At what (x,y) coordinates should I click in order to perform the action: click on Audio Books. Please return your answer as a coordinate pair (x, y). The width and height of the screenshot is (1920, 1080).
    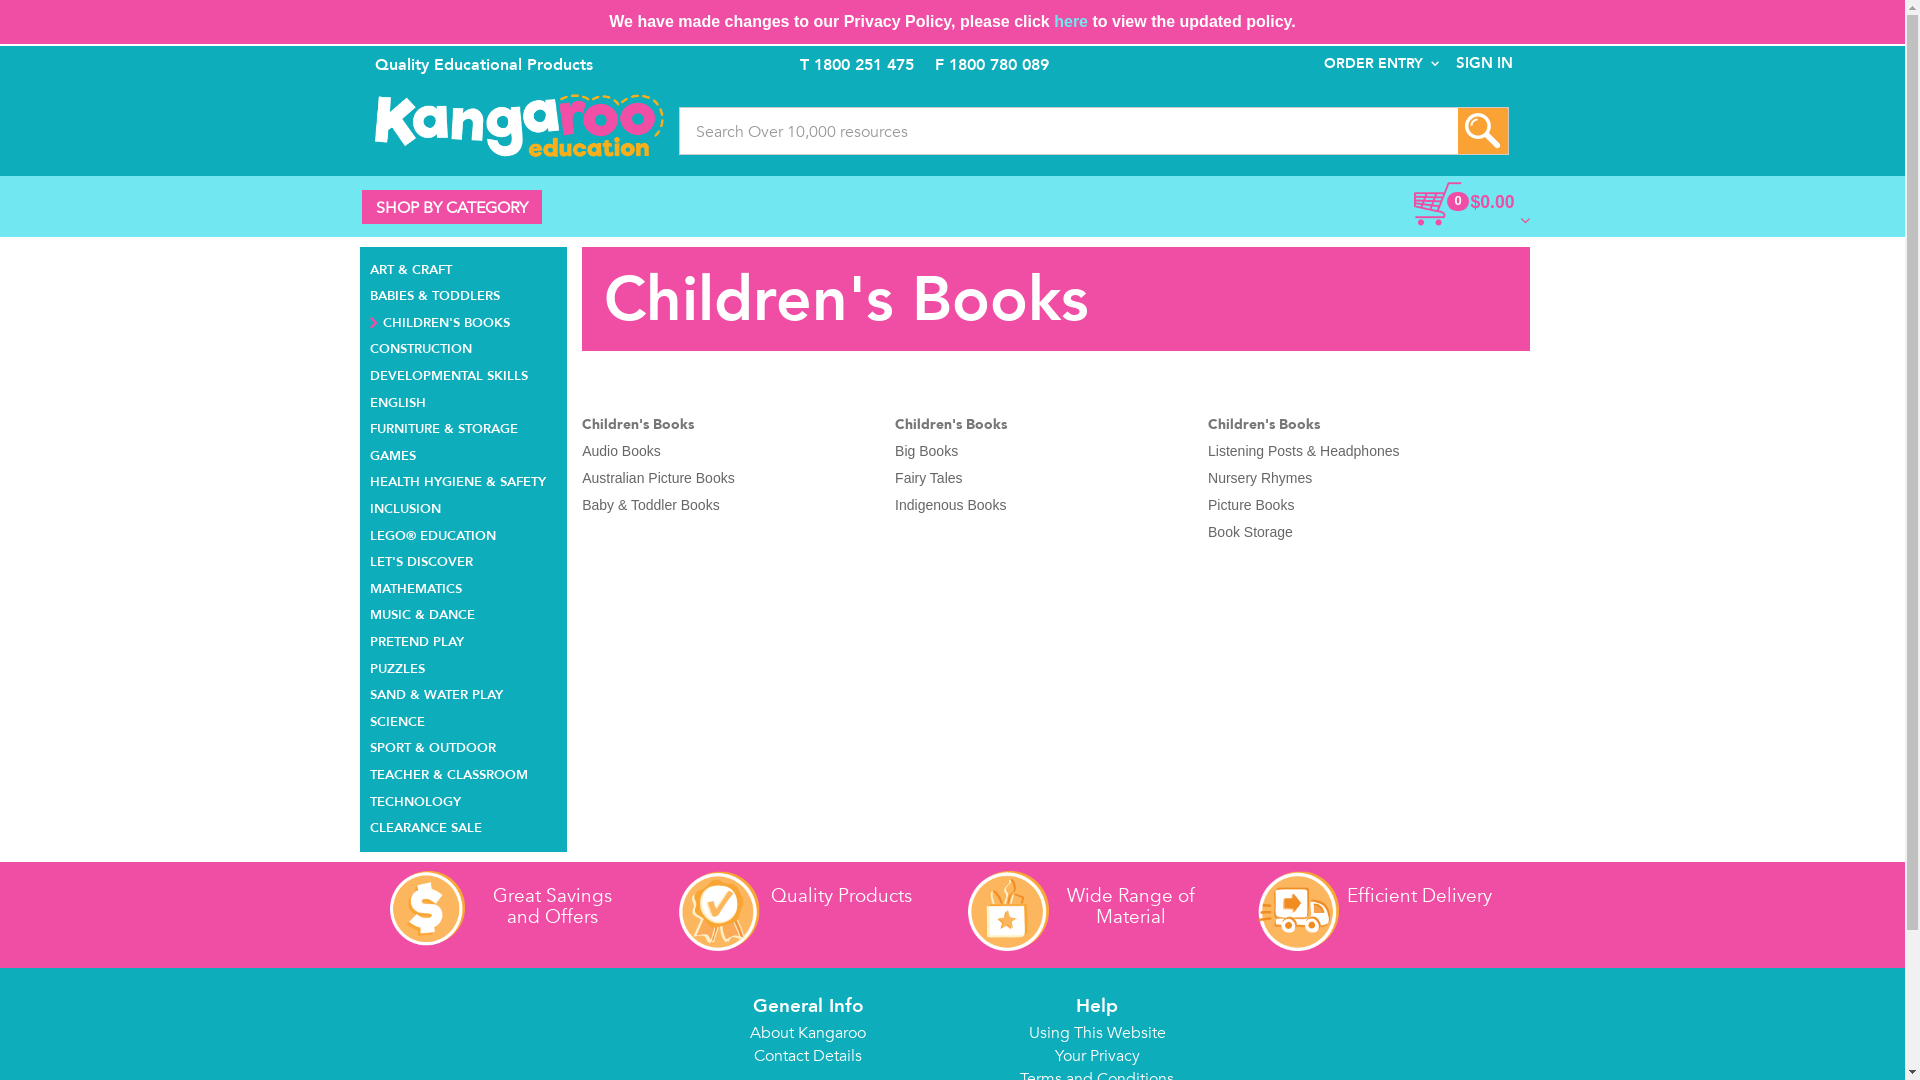
    Looking at the image, I should click on (622, 451).